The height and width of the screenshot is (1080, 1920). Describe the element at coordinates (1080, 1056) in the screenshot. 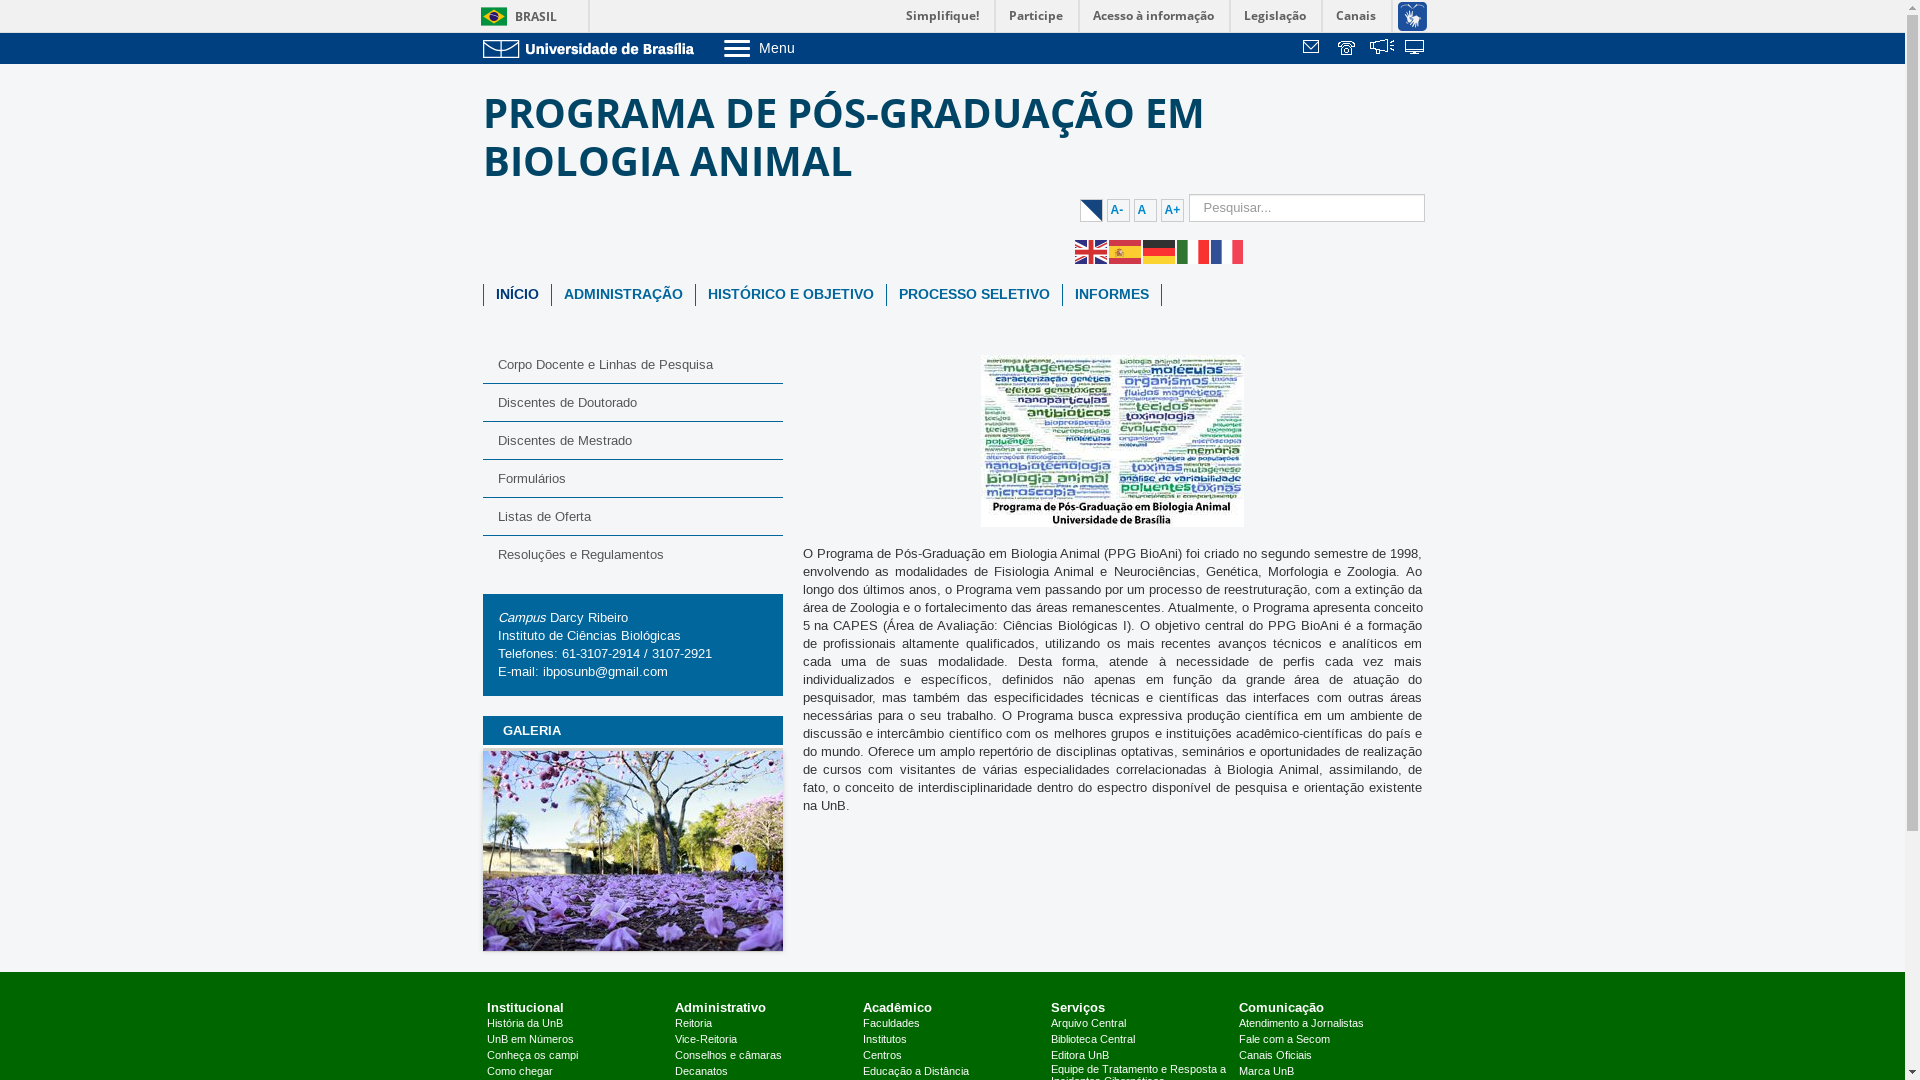

I see `Editora UnB` at that location.